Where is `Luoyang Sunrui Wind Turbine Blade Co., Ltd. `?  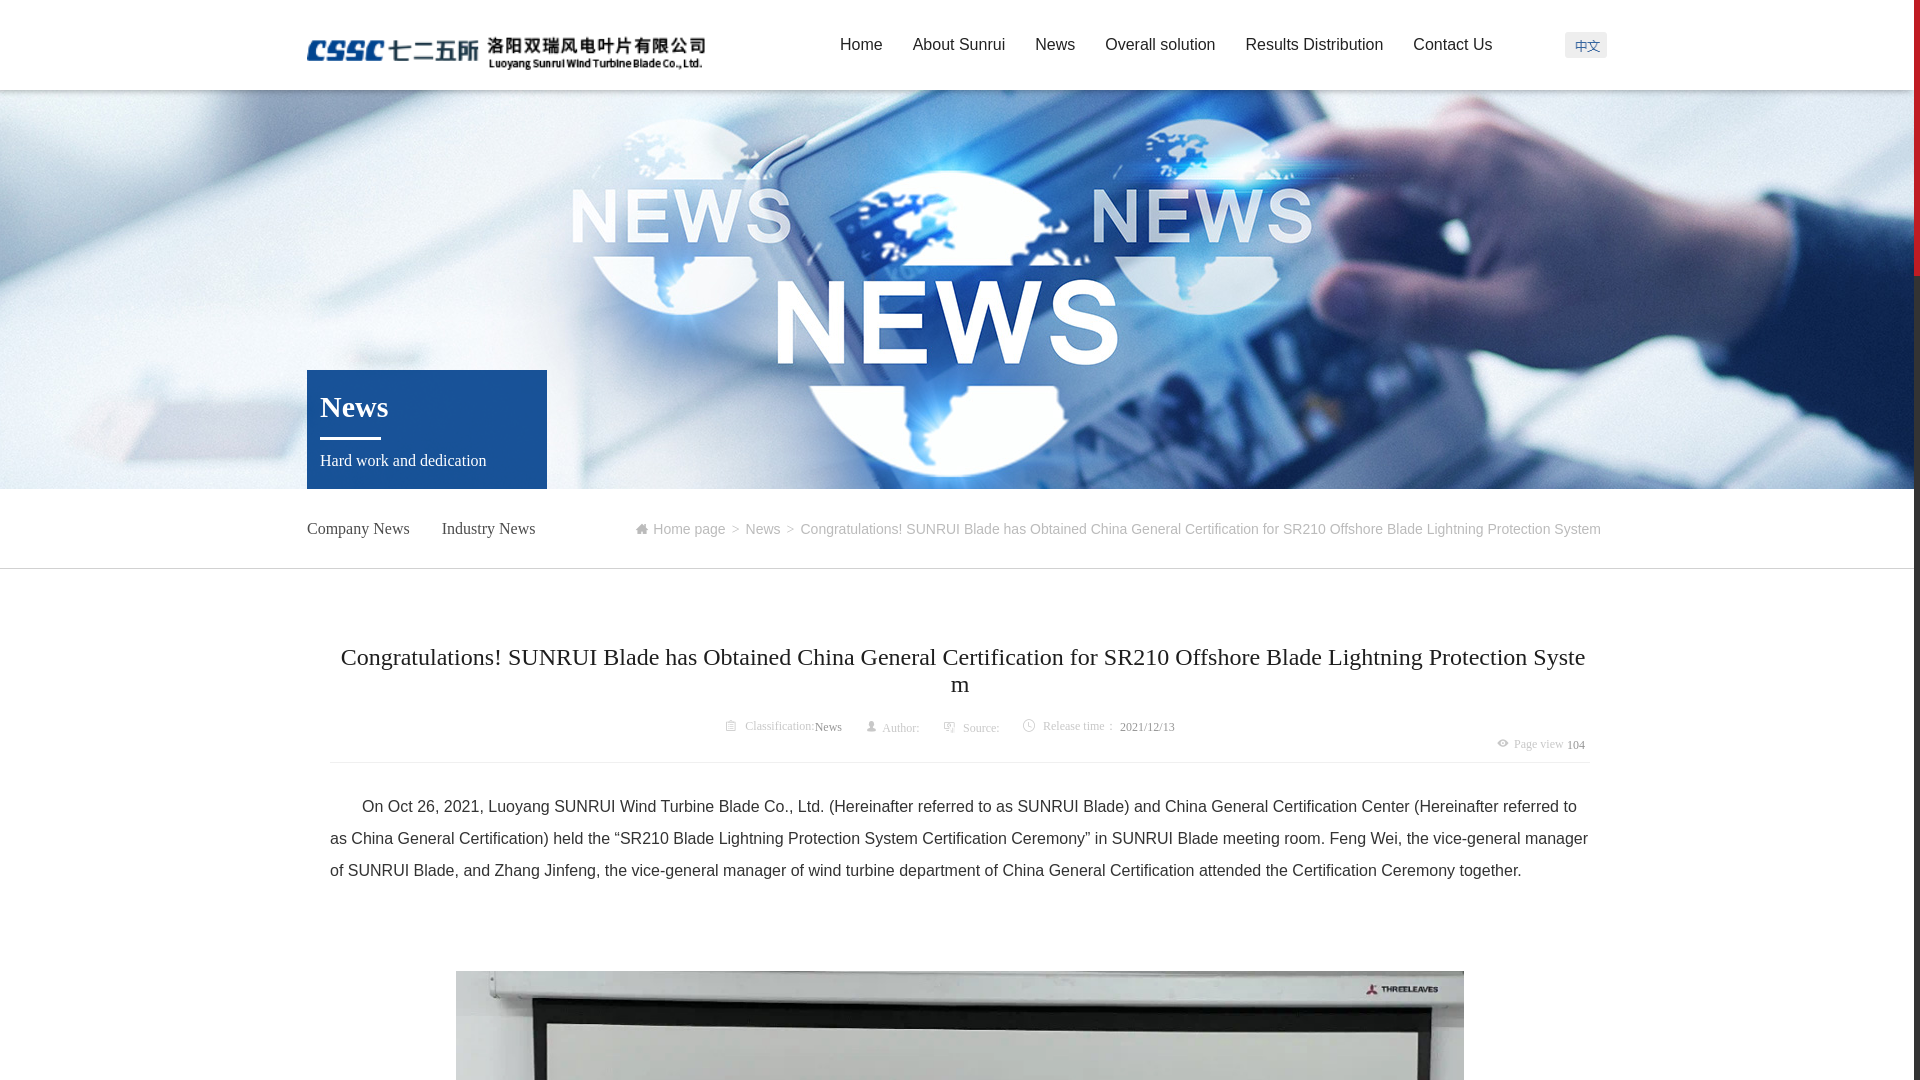
Luoyang Sunrui Wind Turbine Blade Co., Ltd.  is located at coordinates (506, 48).